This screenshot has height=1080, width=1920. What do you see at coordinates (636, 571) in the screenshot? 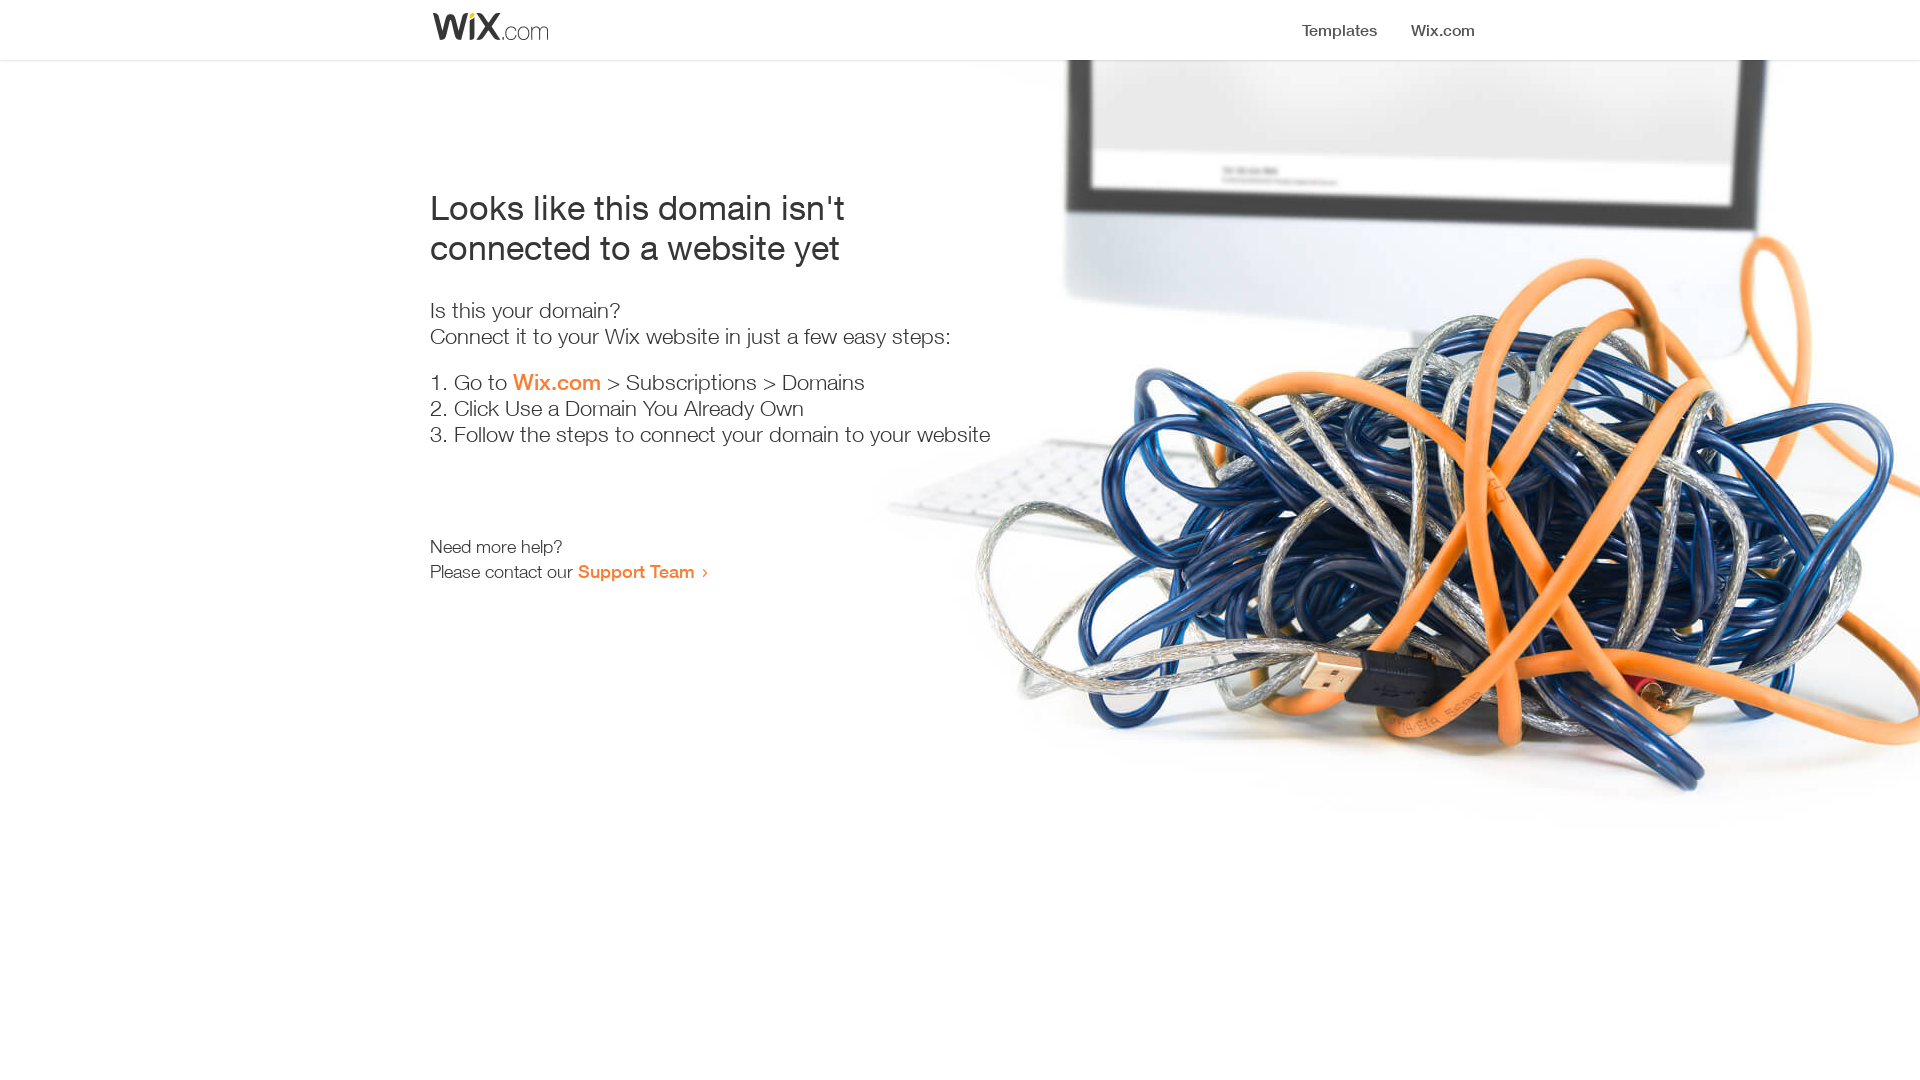
I see `Support Team` at bounding box center [636, 571].